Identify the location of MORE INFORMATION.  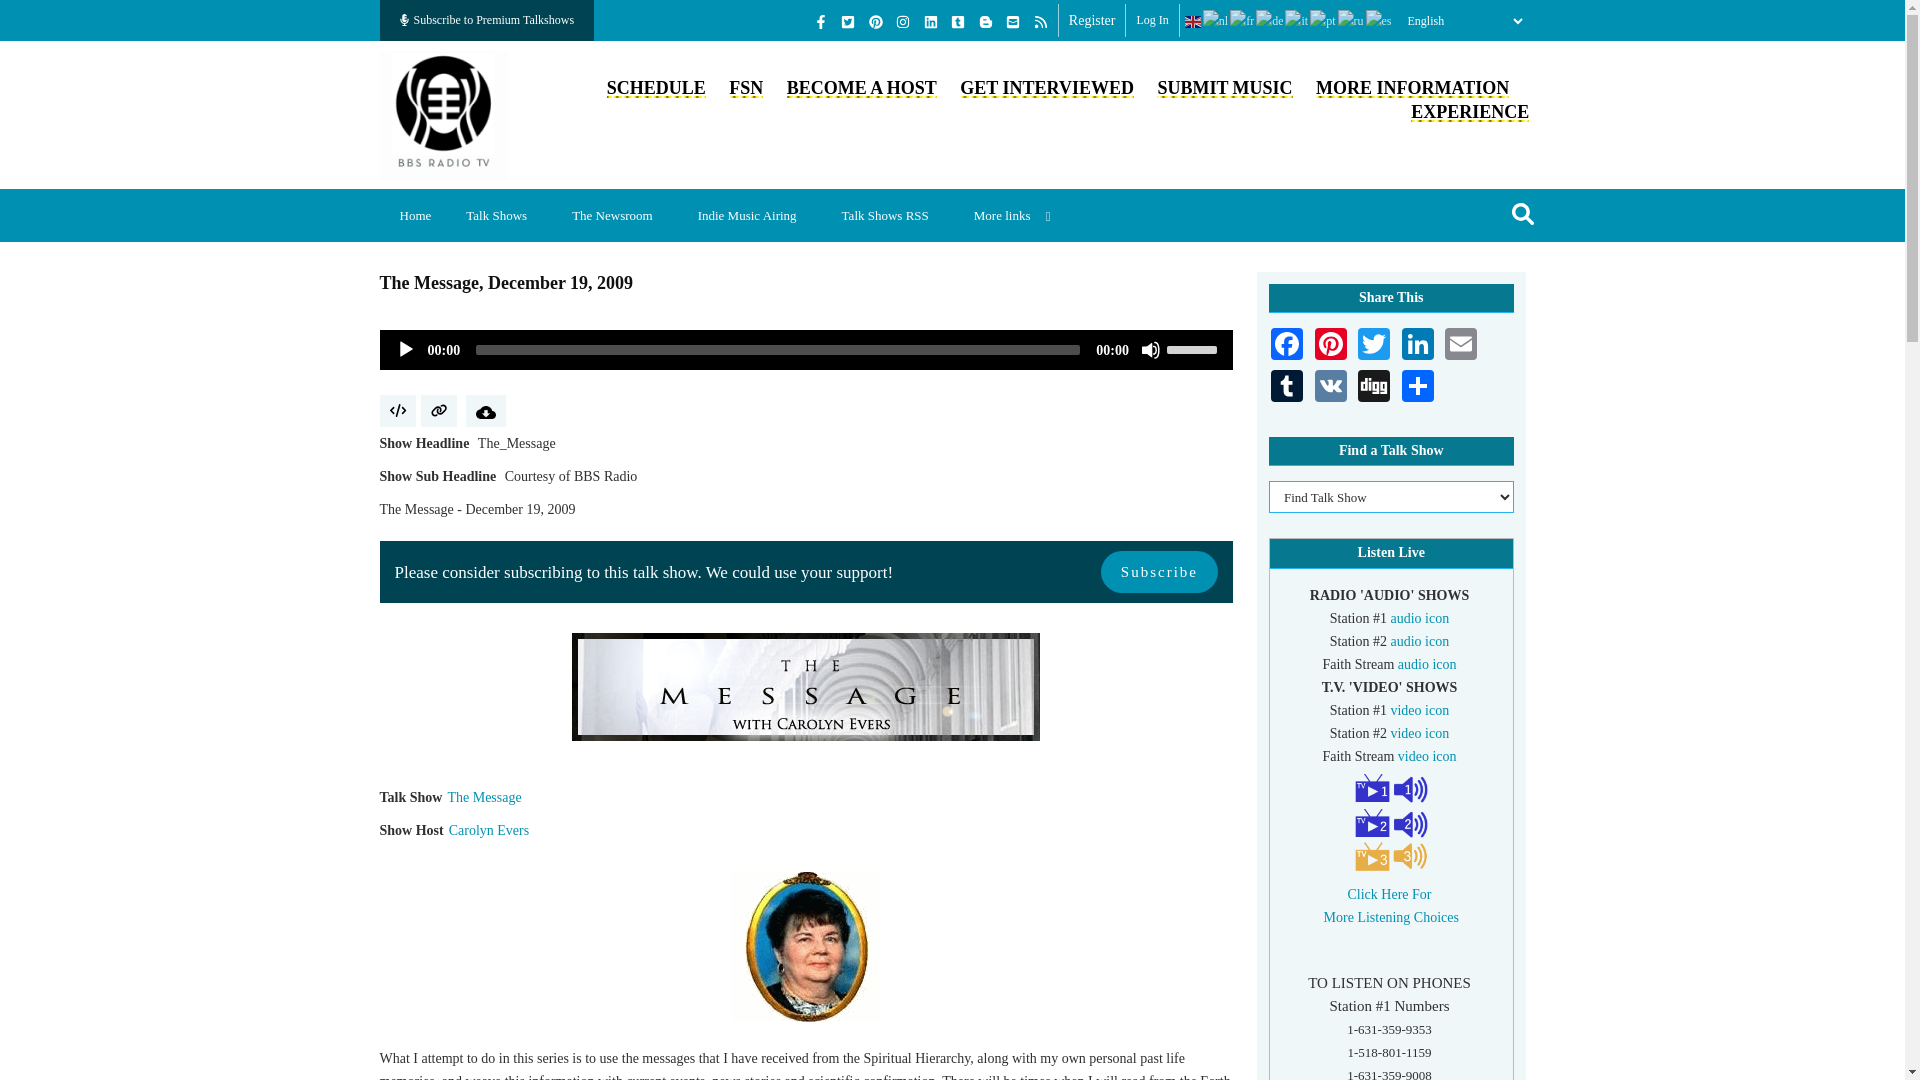
(1412, 88).